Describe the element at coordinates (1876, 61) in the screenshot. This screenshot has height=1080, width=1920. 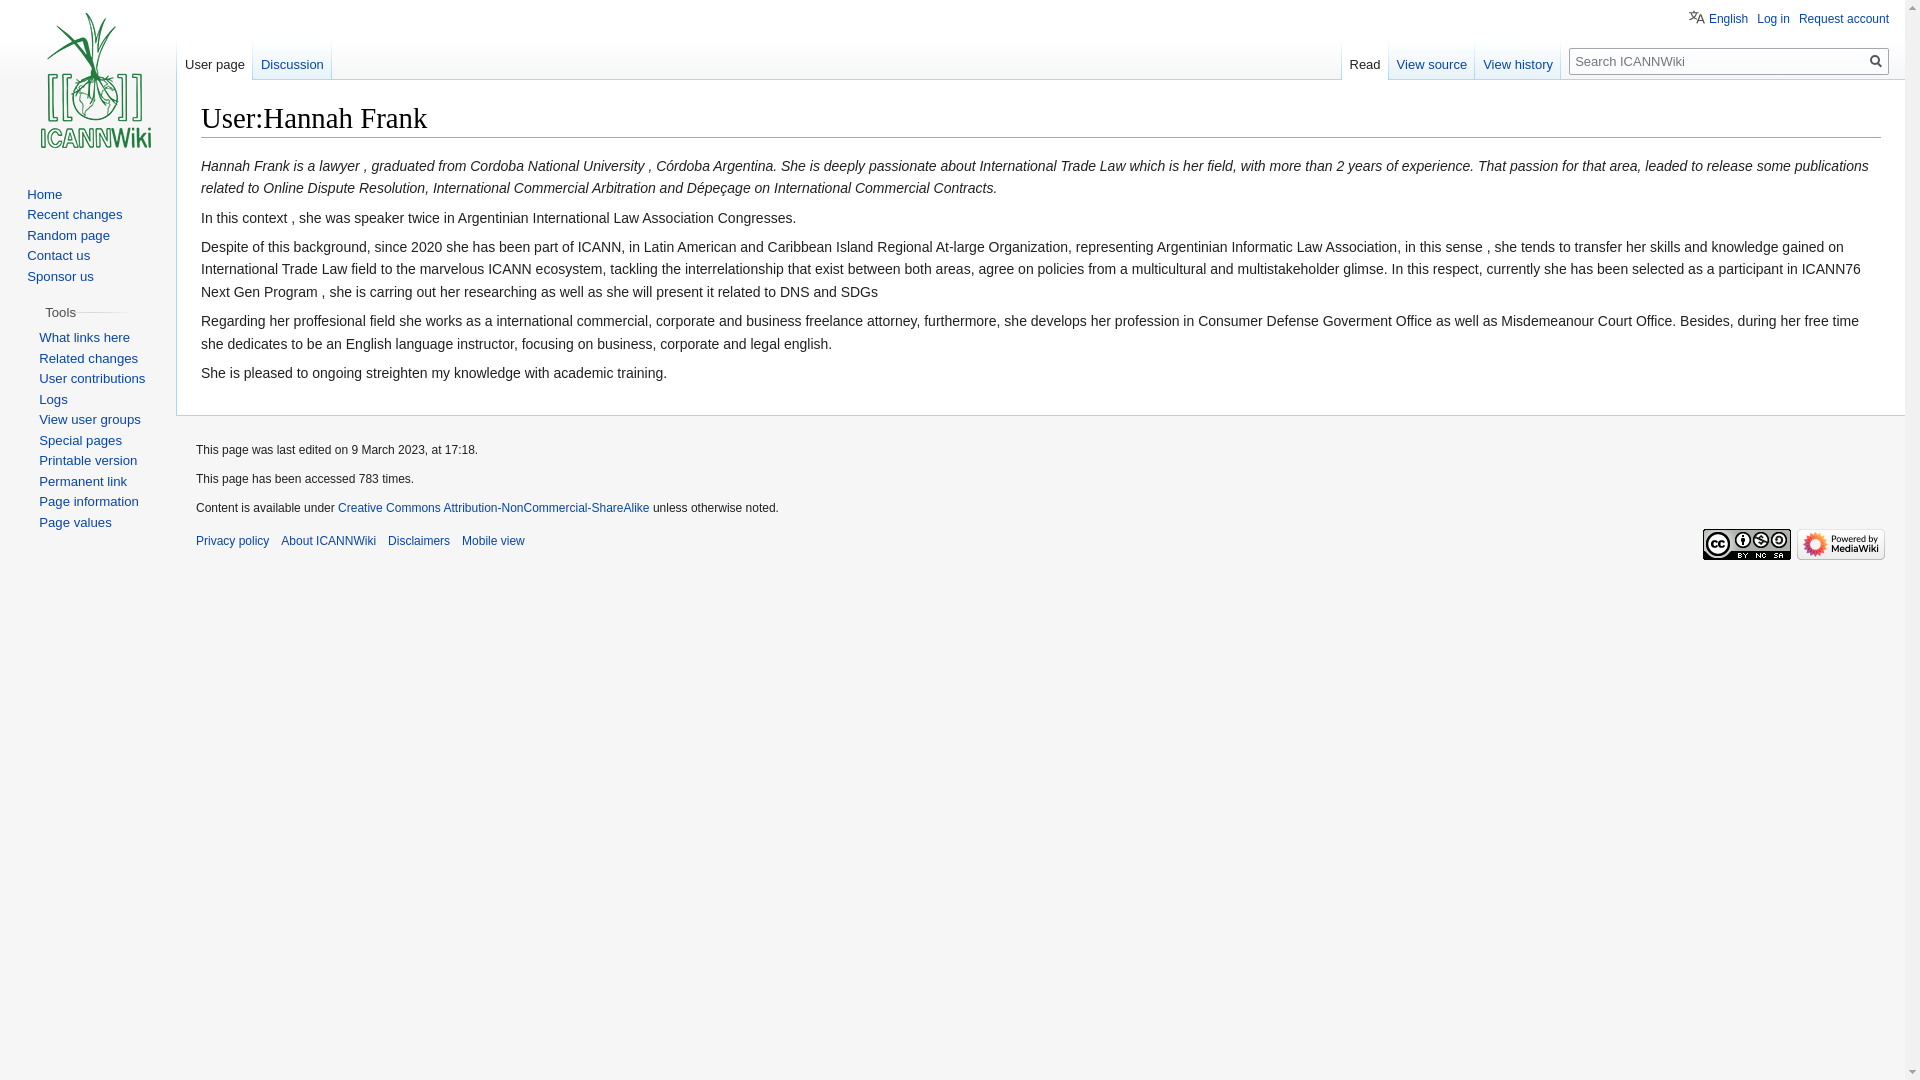
I see `Search the pages for this text` at that location.